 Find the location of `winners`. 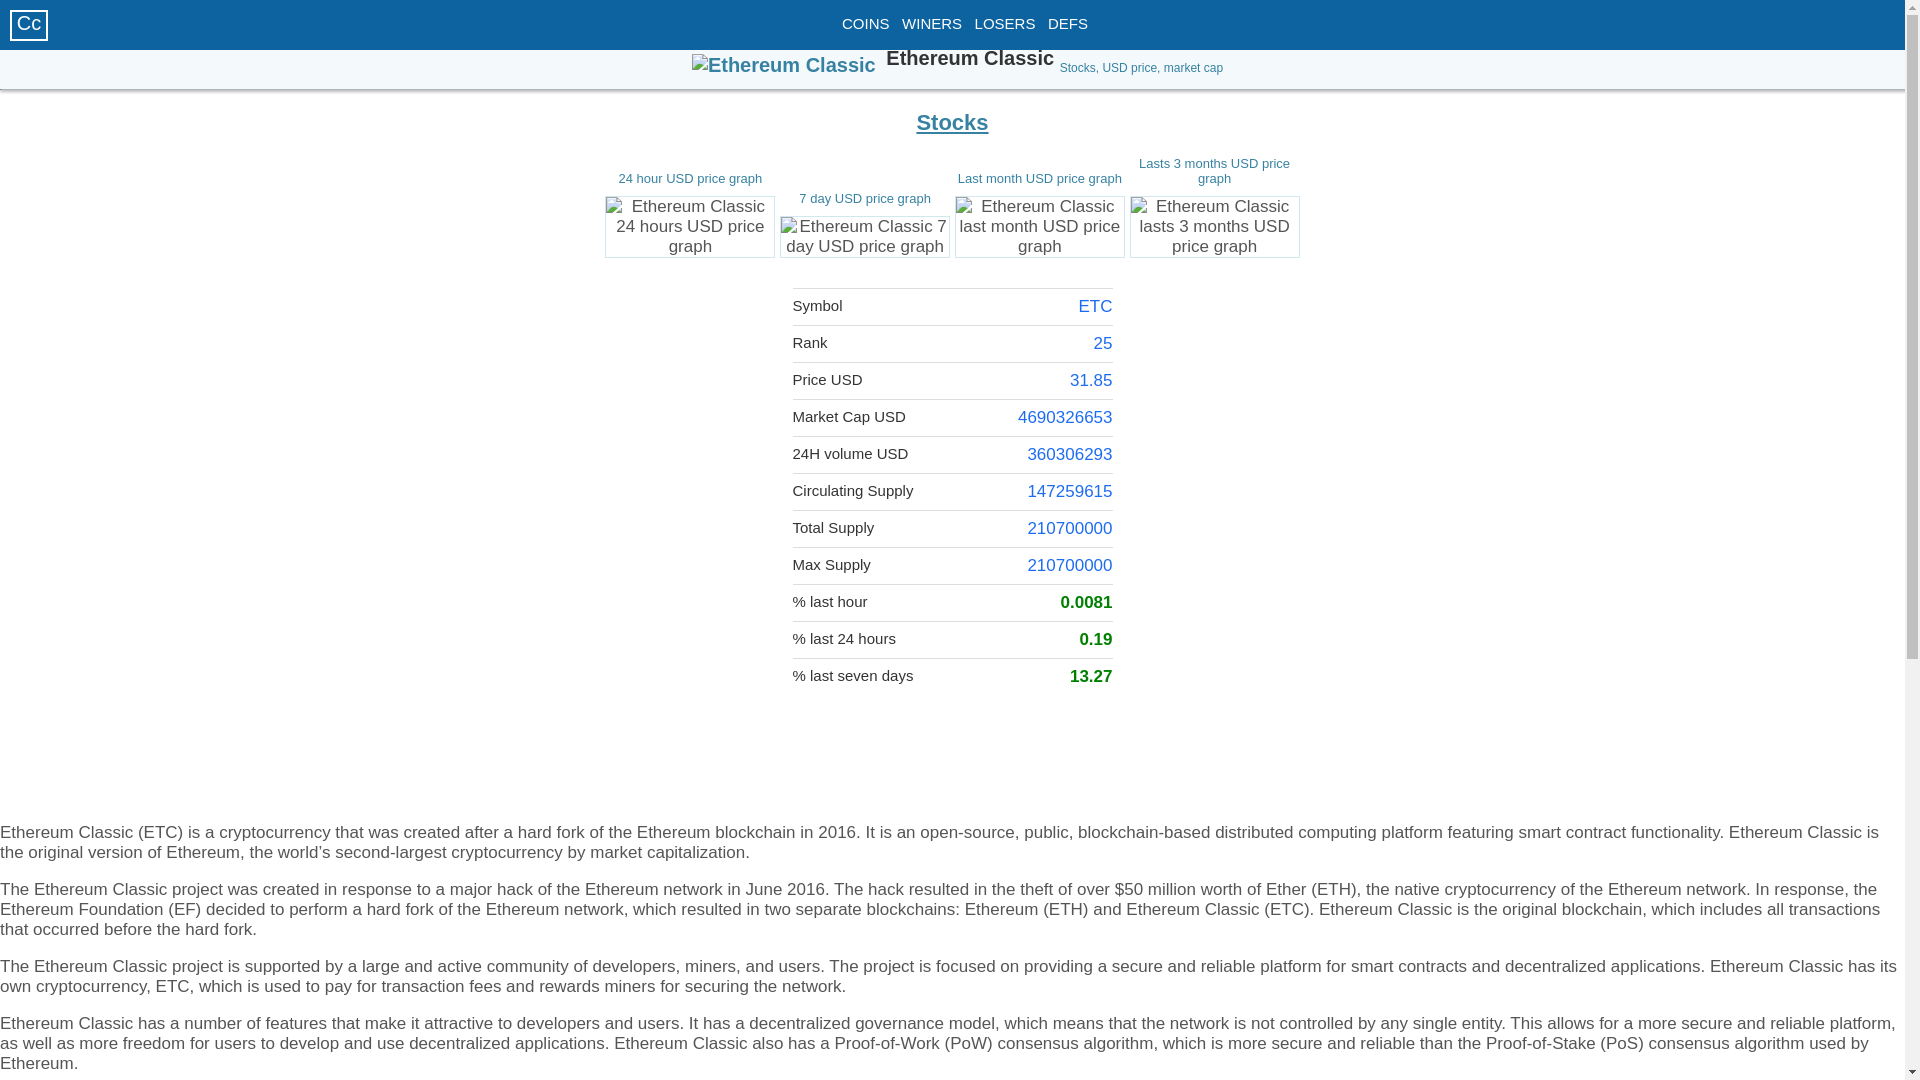

winners is located at coordinates (1006, 24).